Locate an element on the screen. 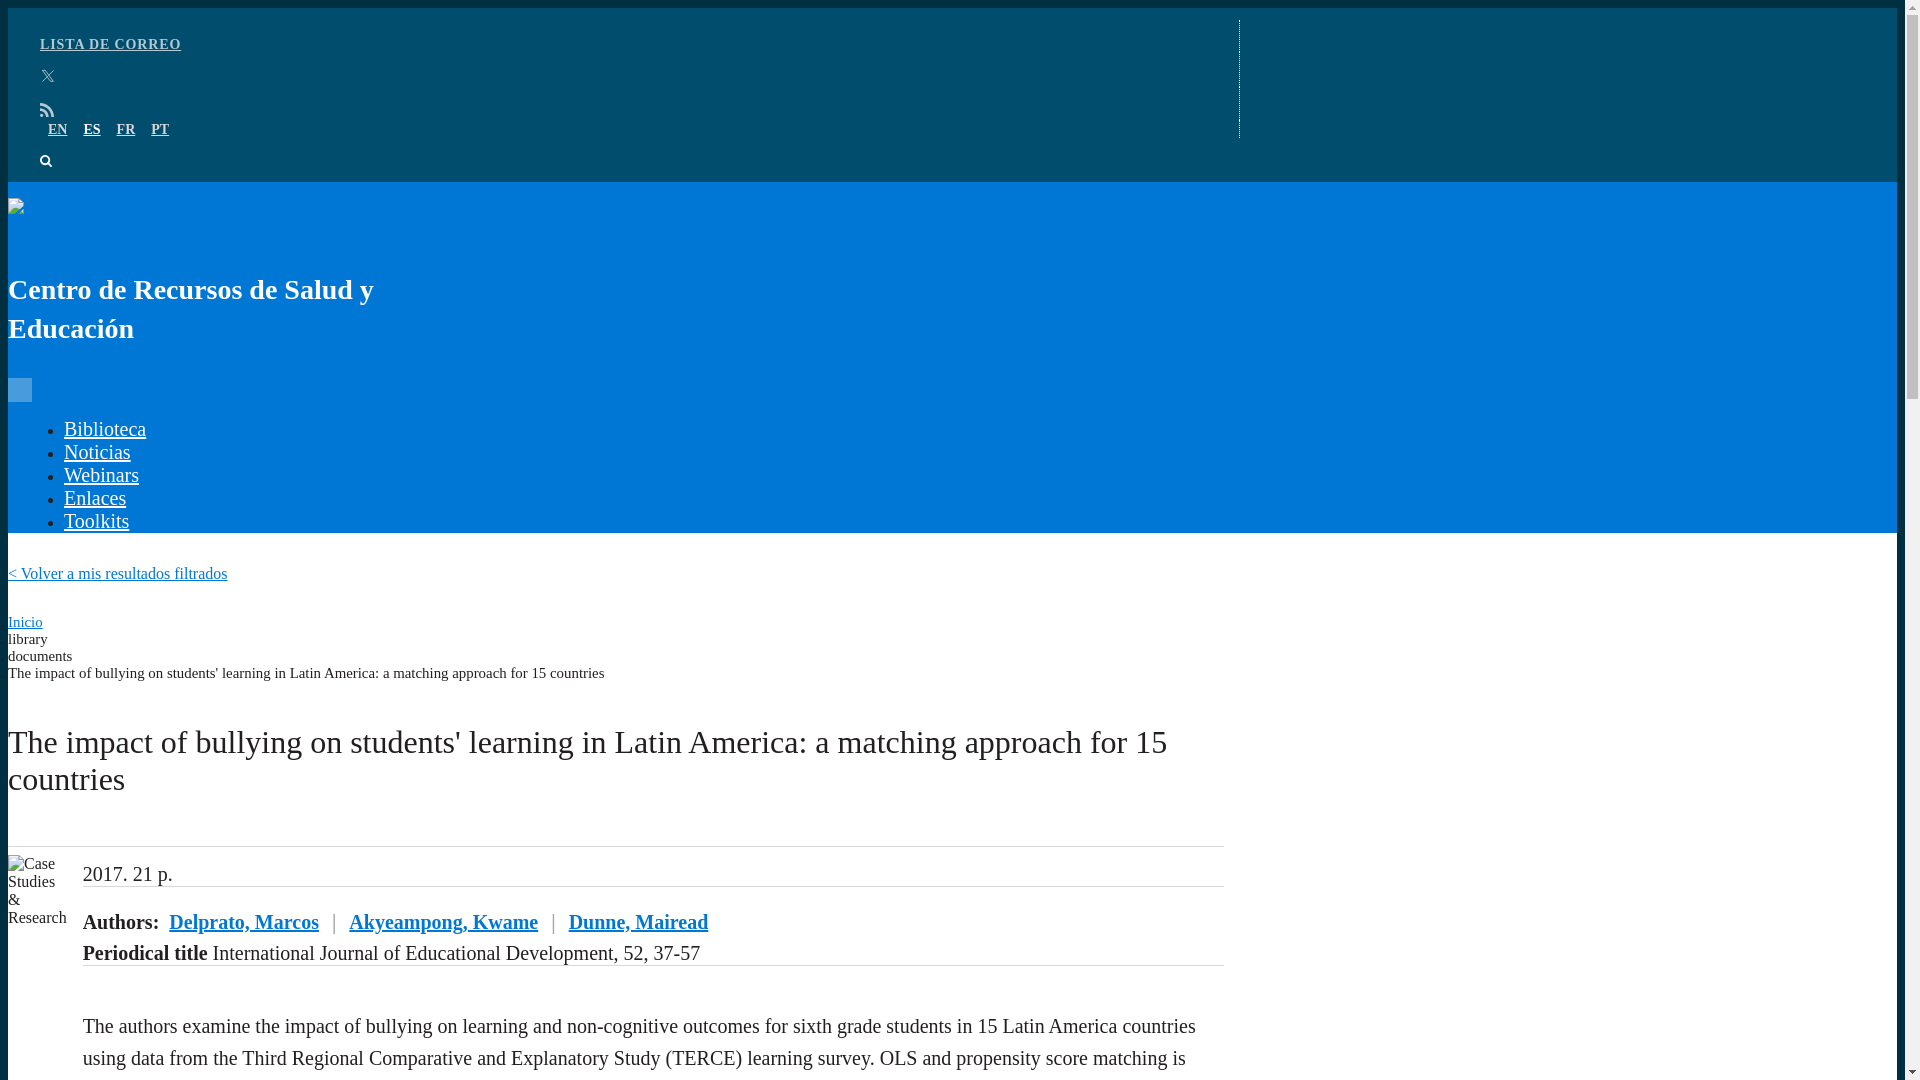 The image size is (1920, 1080). LISTA DE CORREO is located at coordinates (110, 62).